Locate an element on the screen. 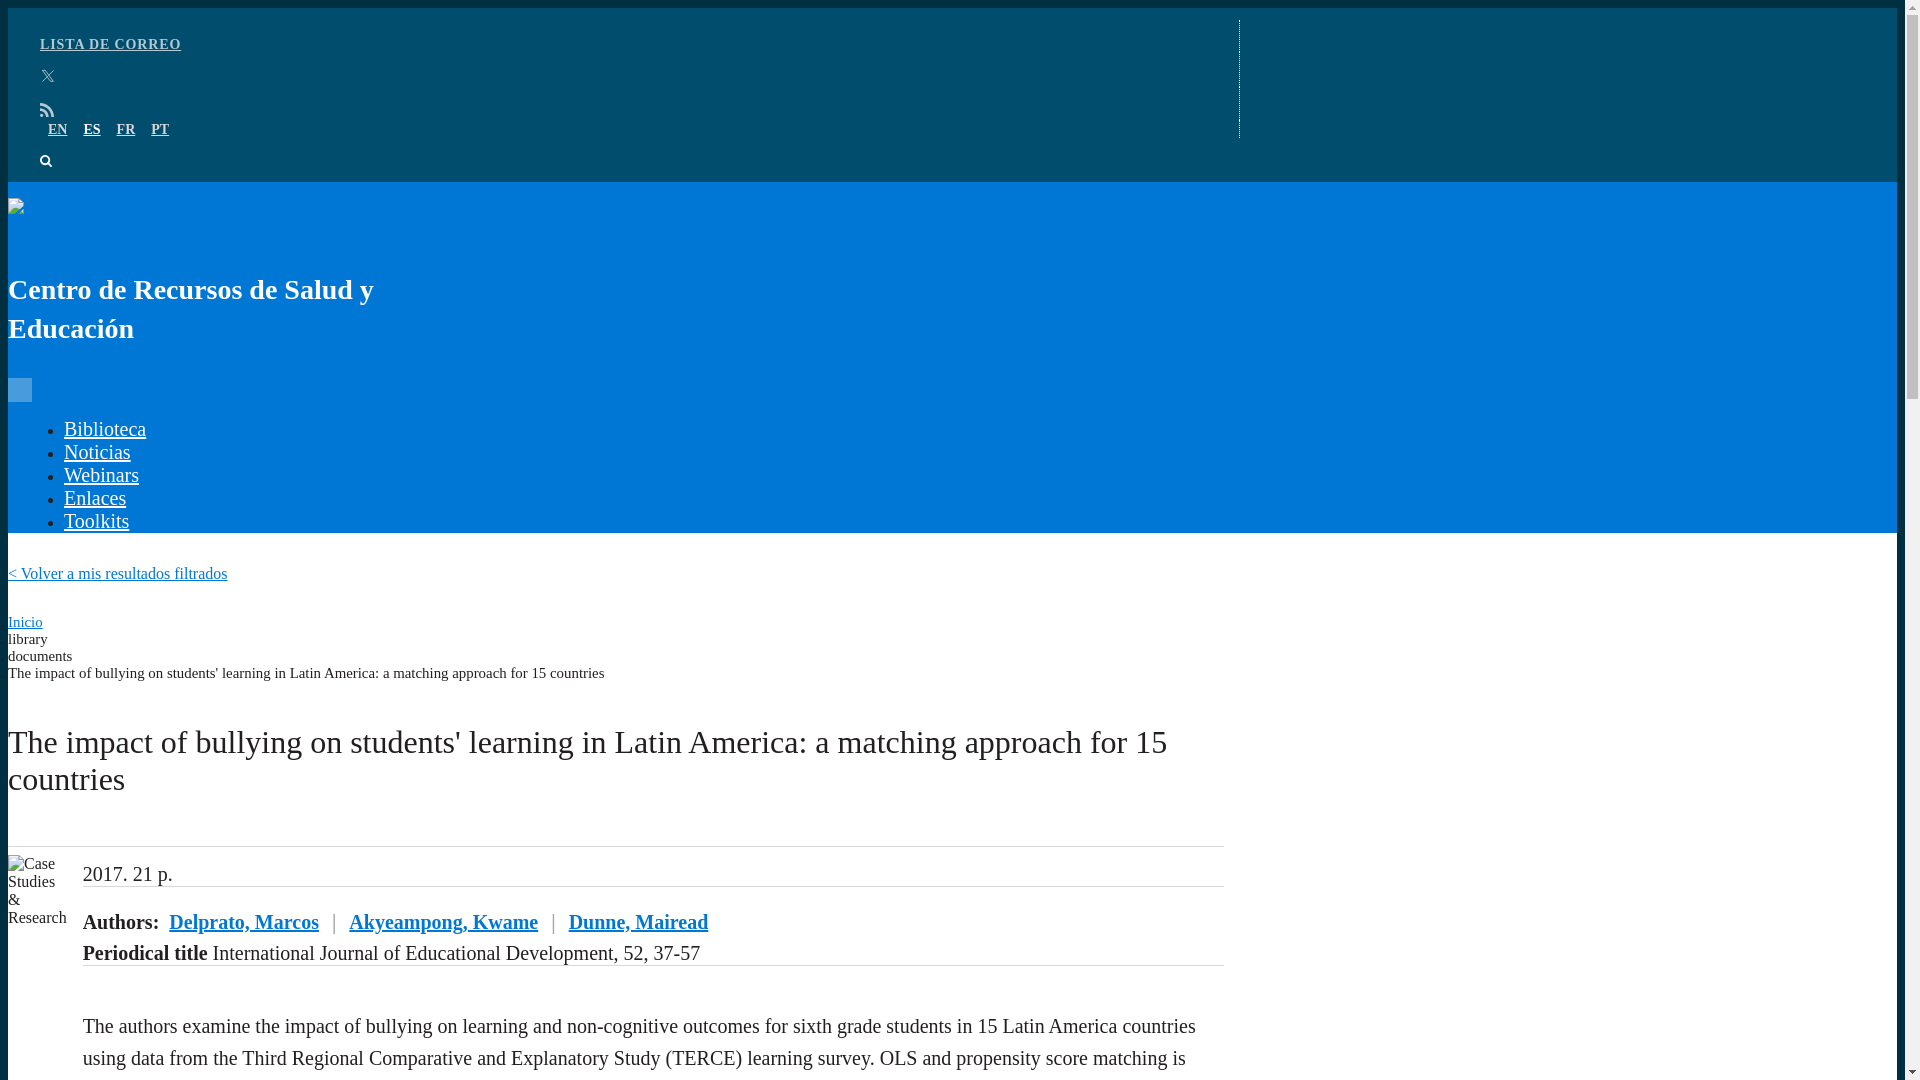 The image size is (1920, 1080). LISTA DE CORREO is located at coordinates (110, 62).